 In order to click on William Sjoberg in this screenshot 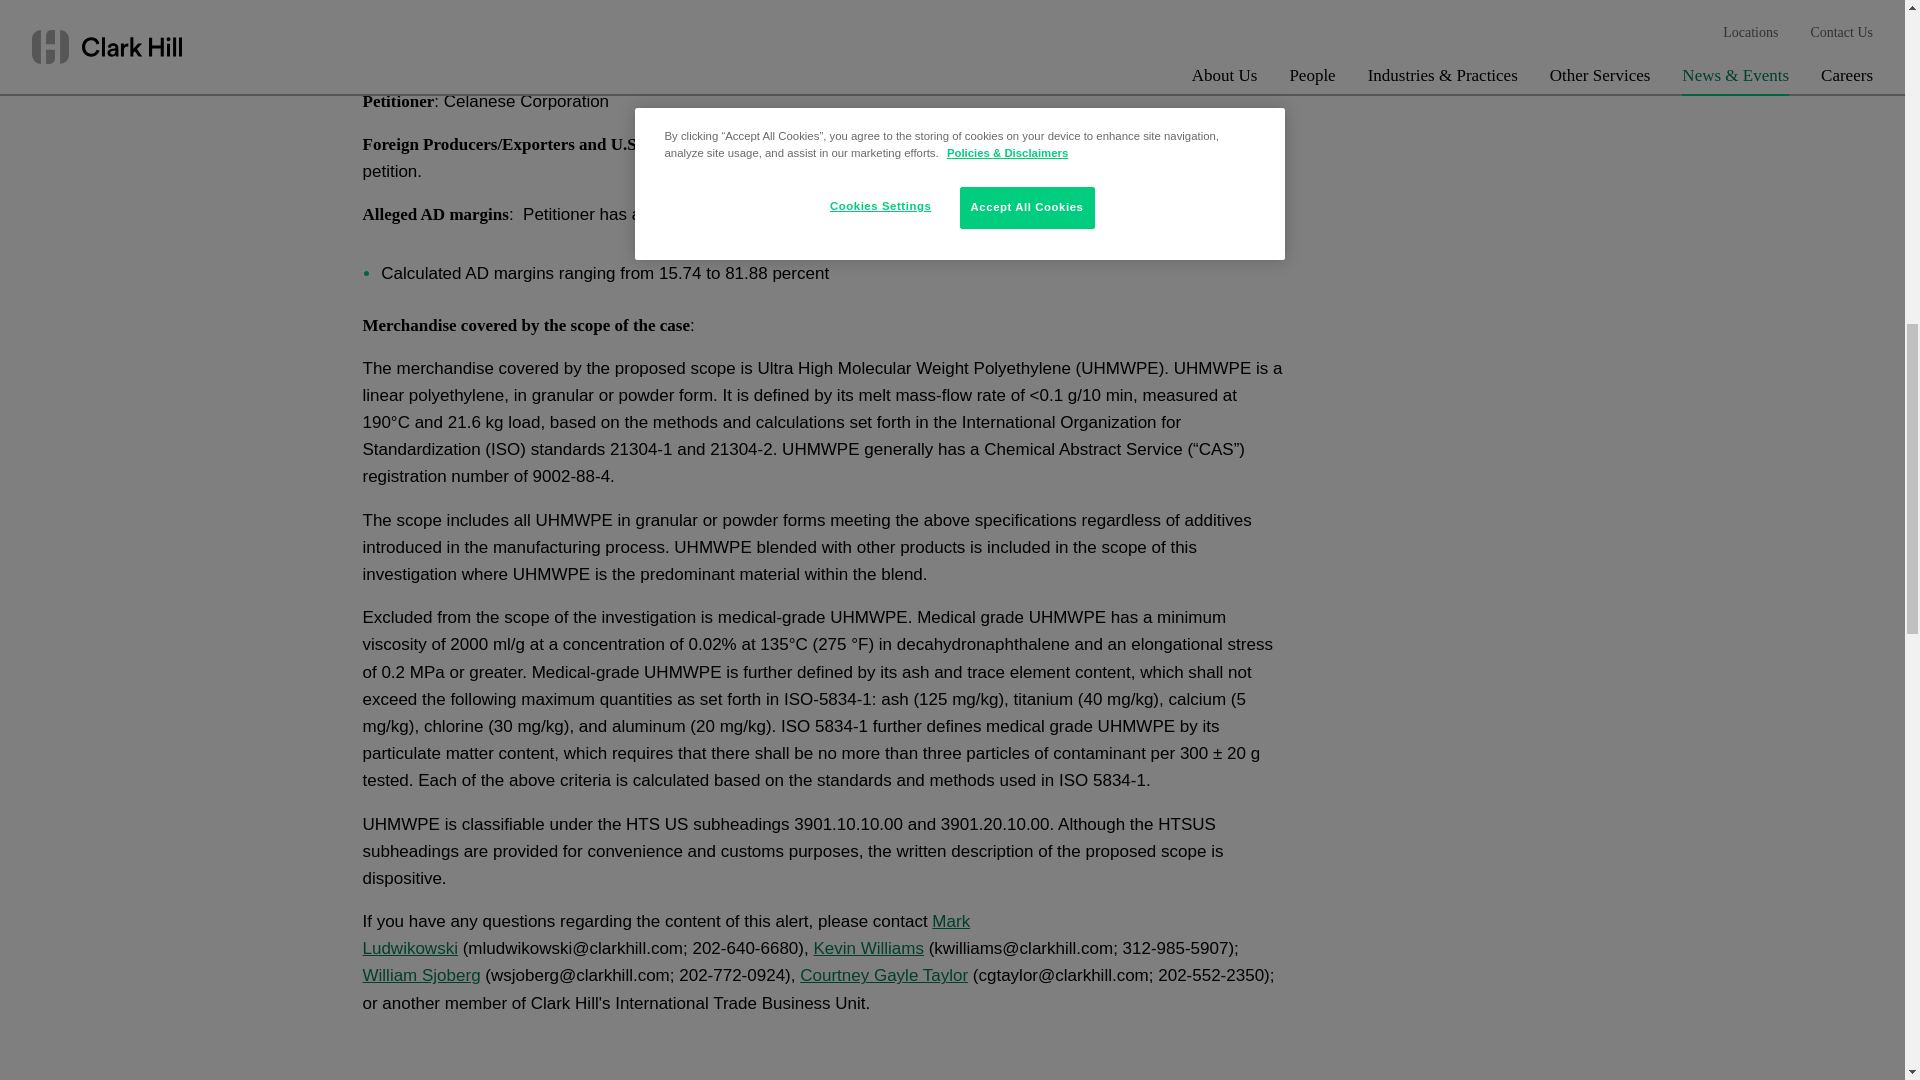, I will do `click(421, 974)`.